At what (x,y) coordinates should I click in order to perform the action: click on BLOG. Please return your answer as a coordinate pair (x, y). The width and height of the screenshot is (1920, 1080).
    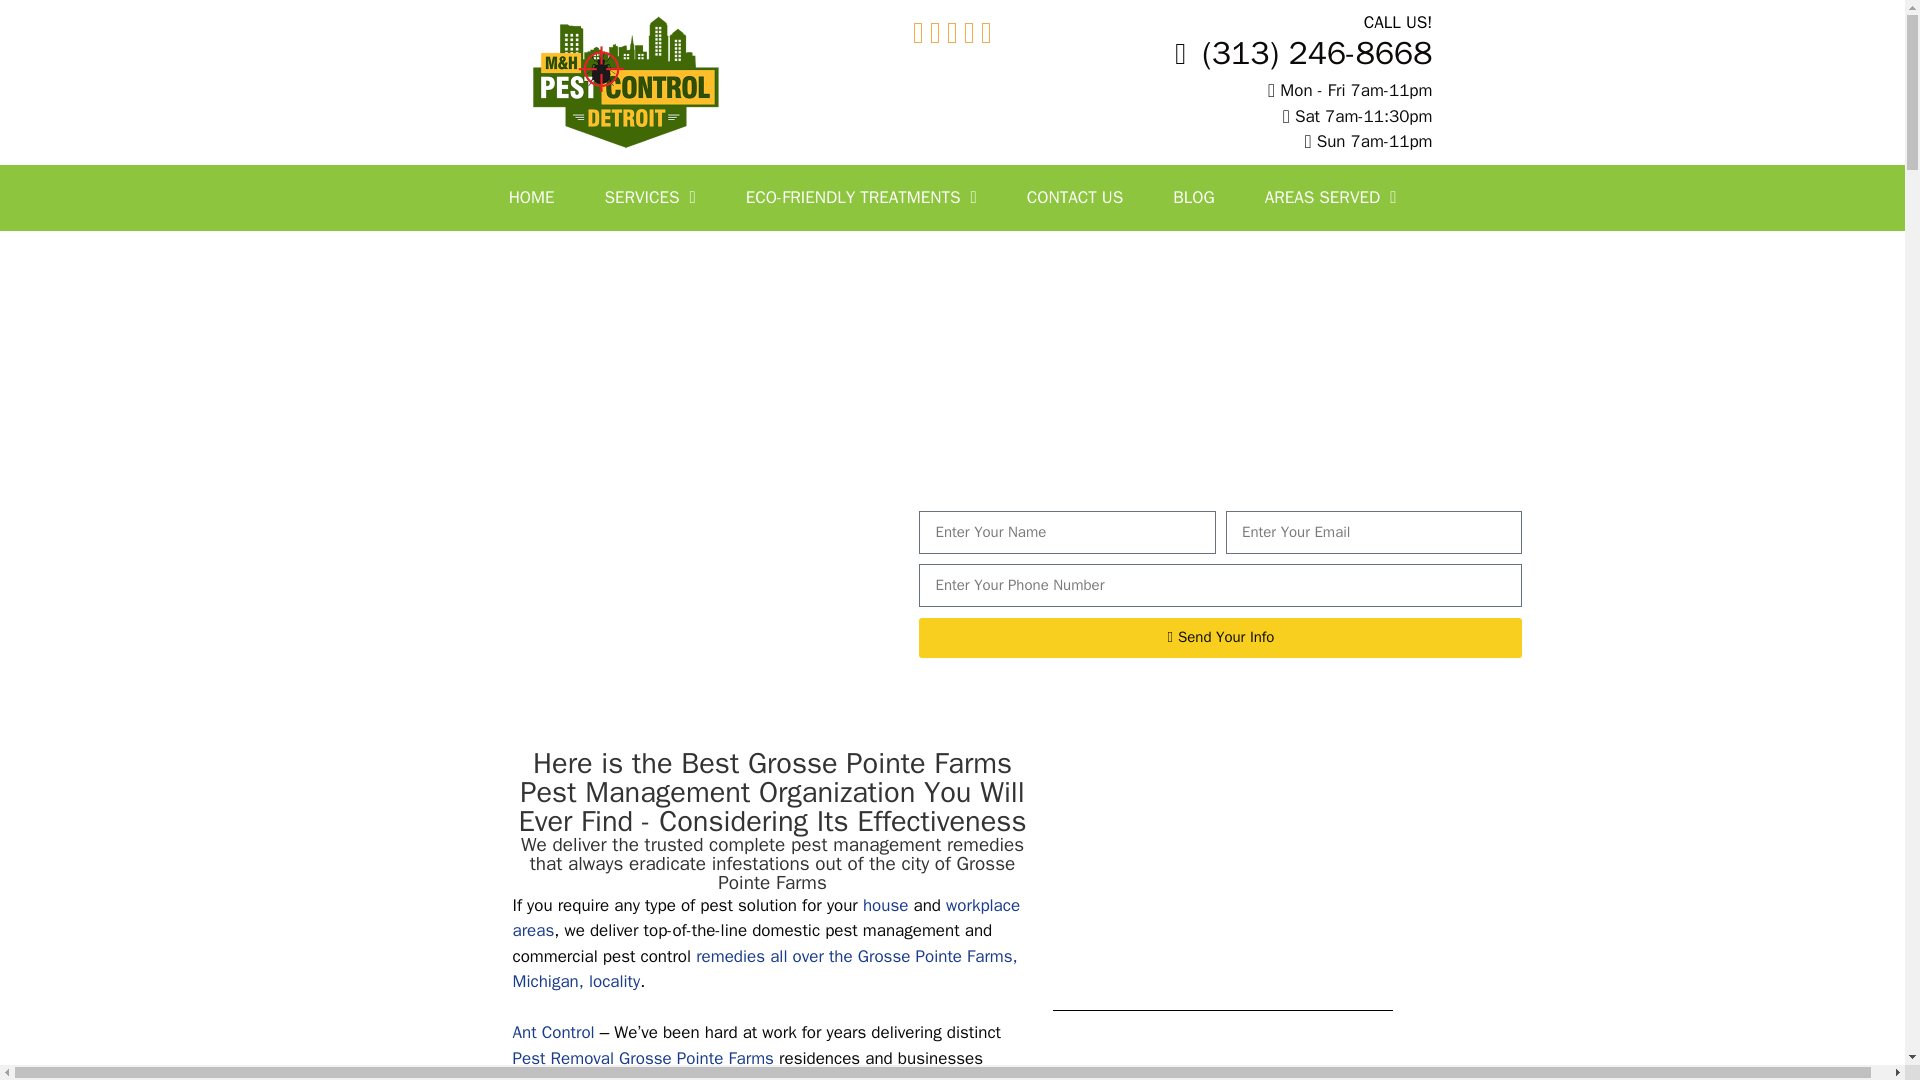
    Looking at the image, I should click on (1193, 196).